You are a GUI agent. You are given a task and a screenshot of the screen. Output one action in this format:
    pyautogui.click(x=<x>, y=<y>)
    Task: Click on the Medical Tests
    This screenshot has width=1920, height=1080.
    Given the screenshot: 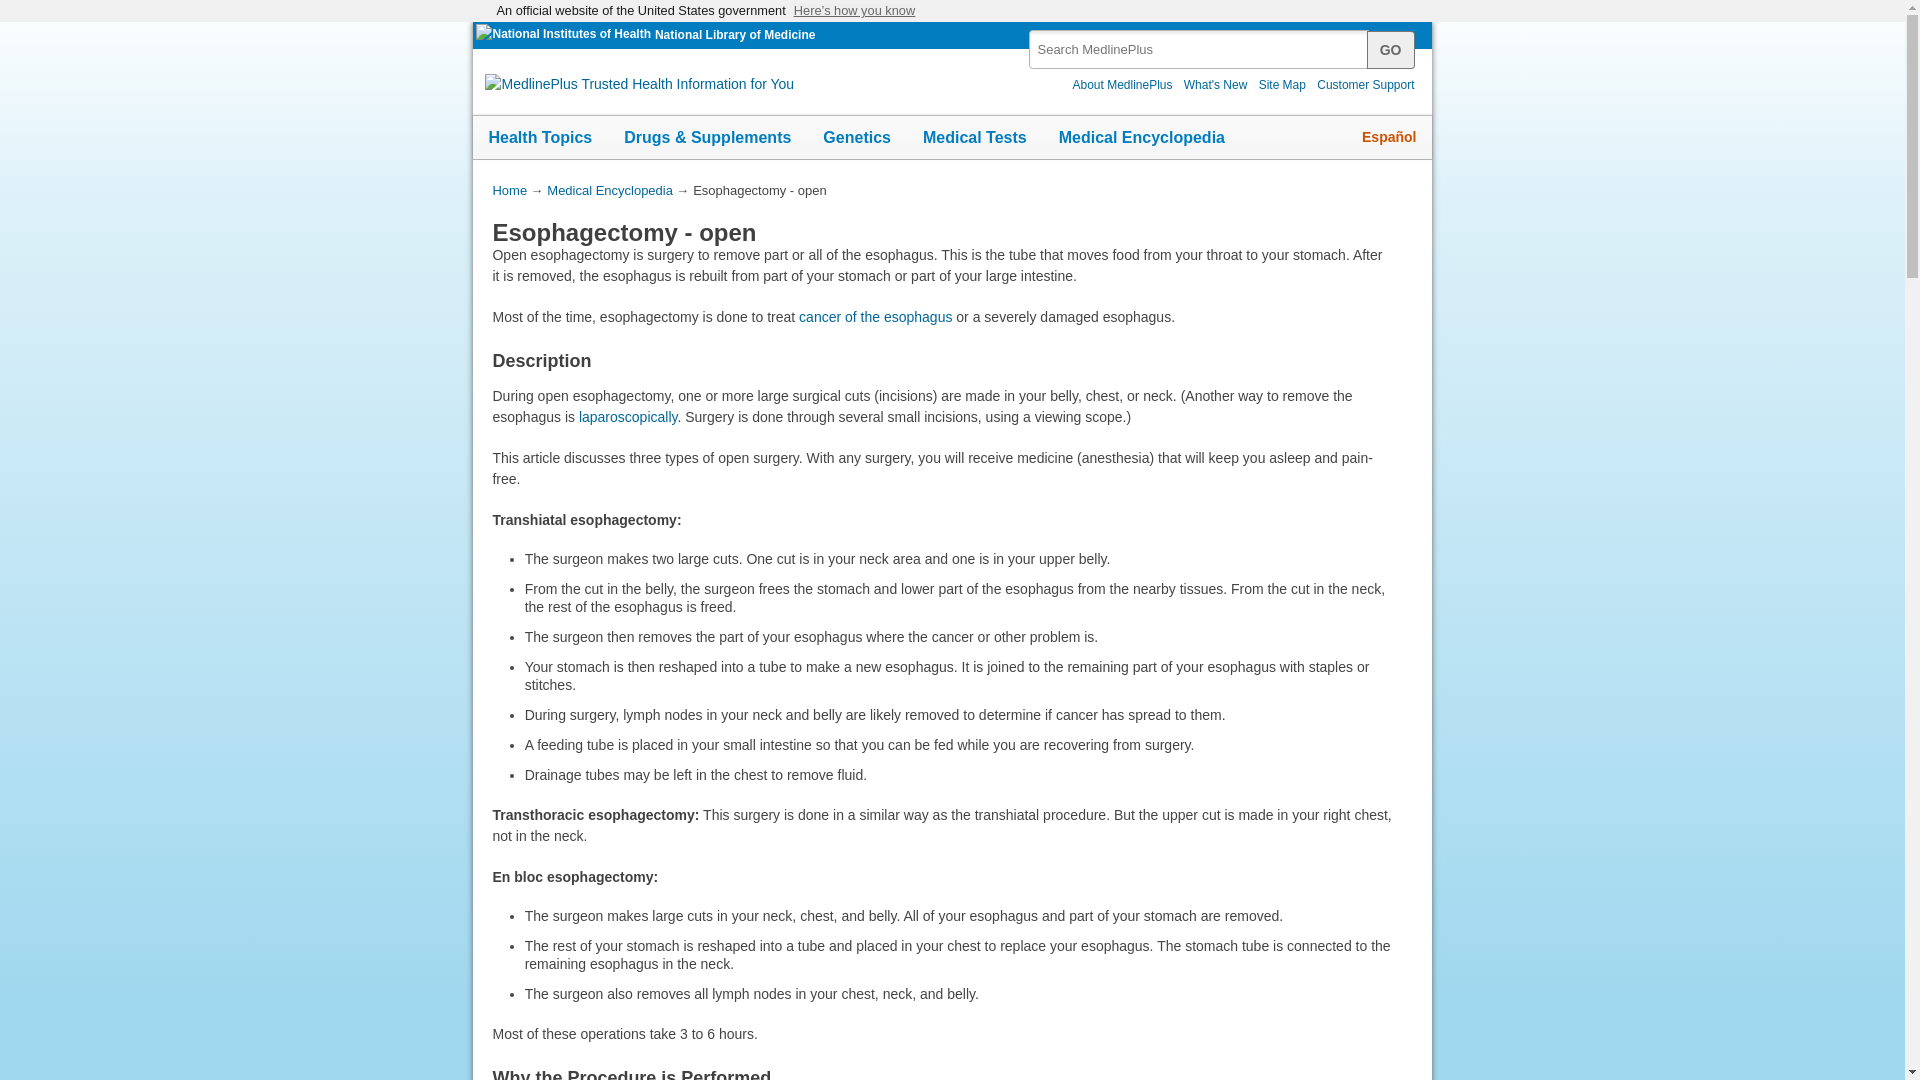 What is the action you would take?
    pyautogui.click(x=974, y=137)
    